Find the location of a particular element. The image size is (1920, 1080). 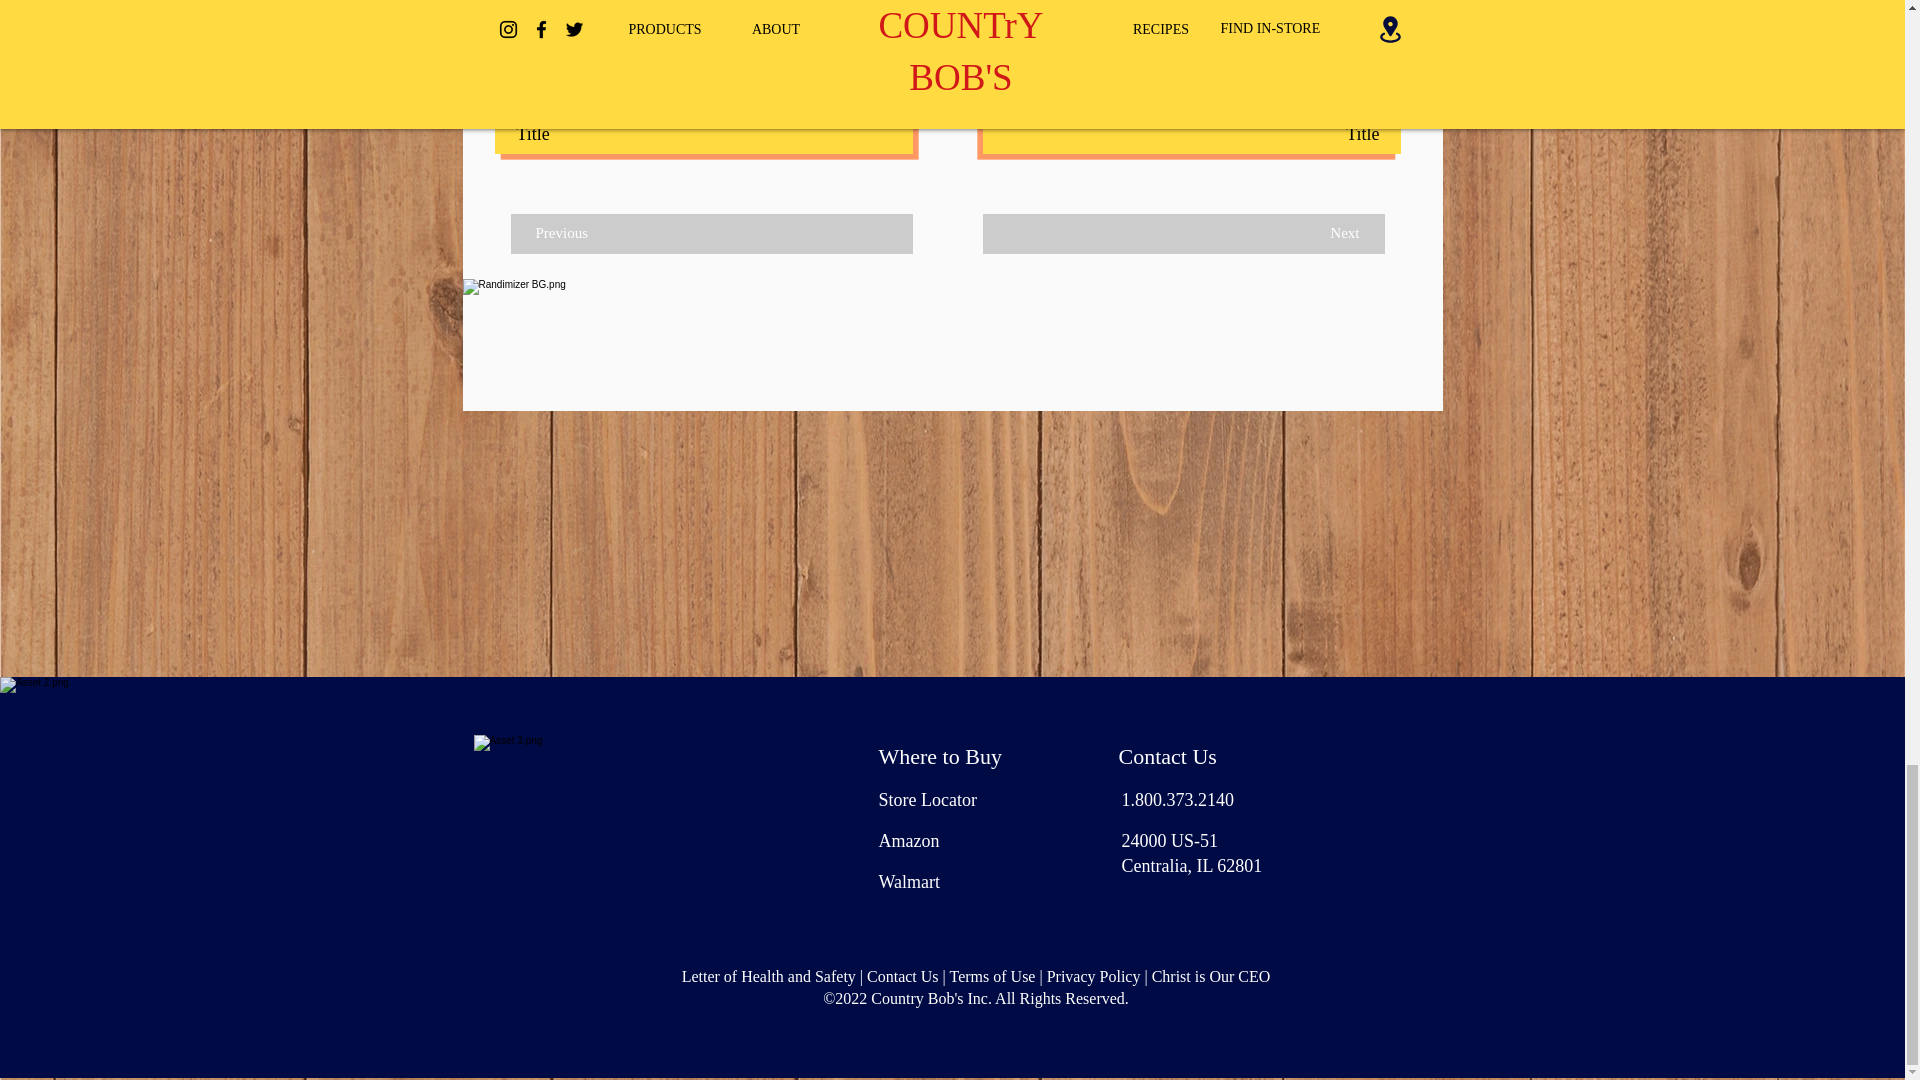

Letter of Health and Safety is located at coordinates (768, 976).